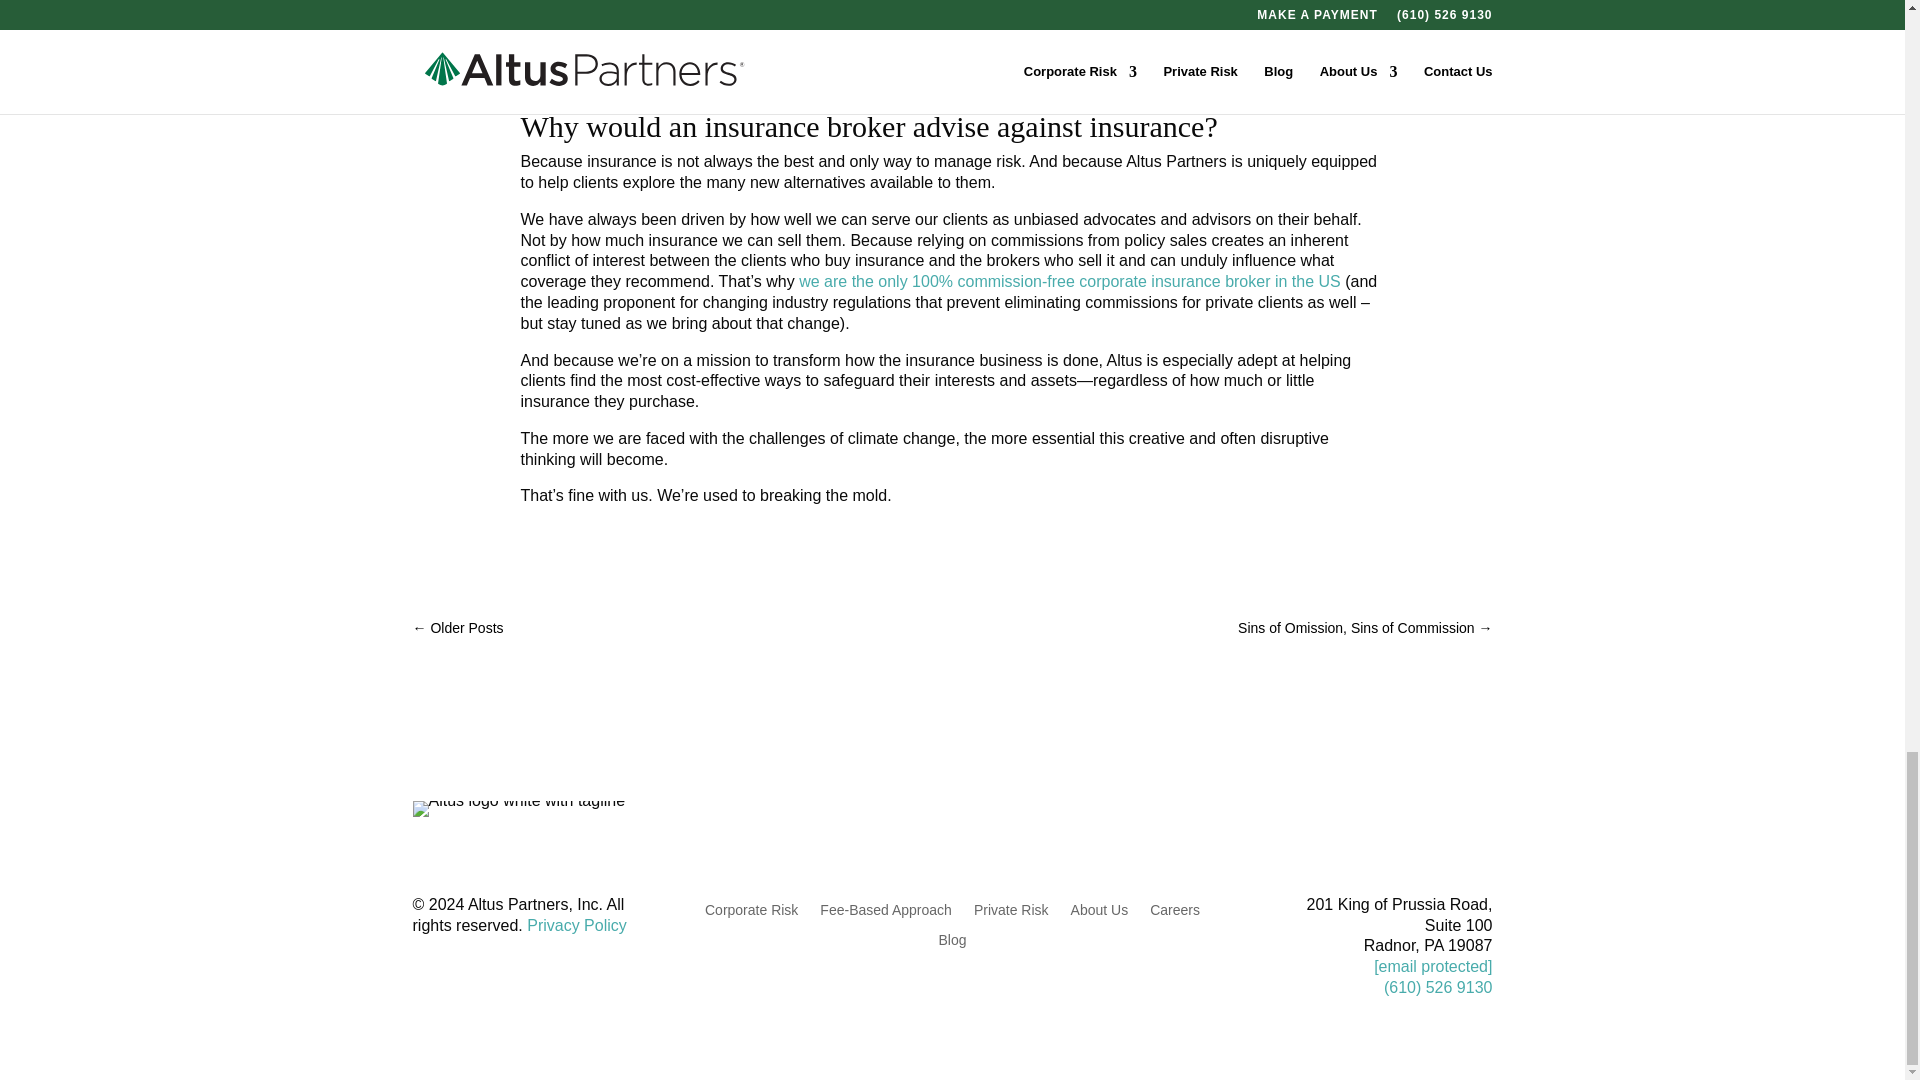  Describe the element at coordinates (1010, 906) in the screenshot. I see `Private Risk` at that location.